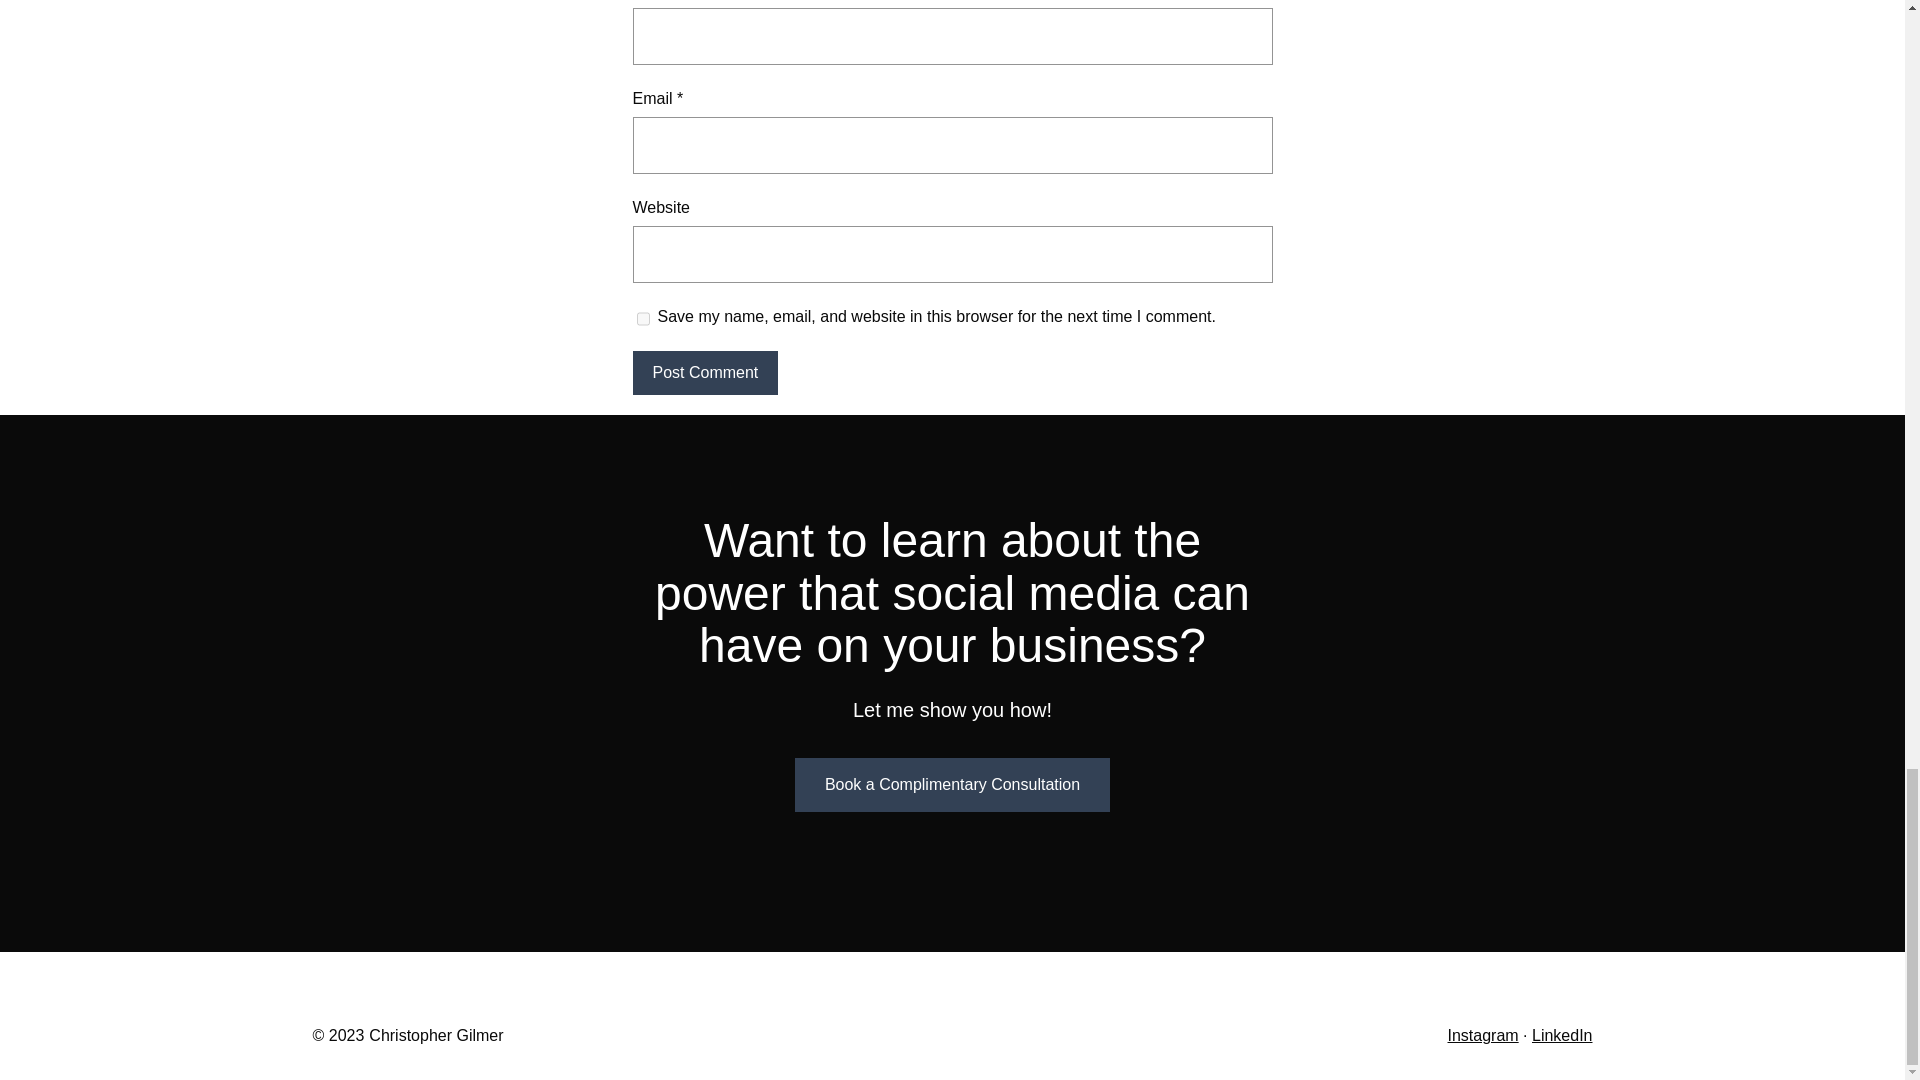  Describe the element at coordinates (704, 373) in the screenshot. I see `Post Comment` at that location.